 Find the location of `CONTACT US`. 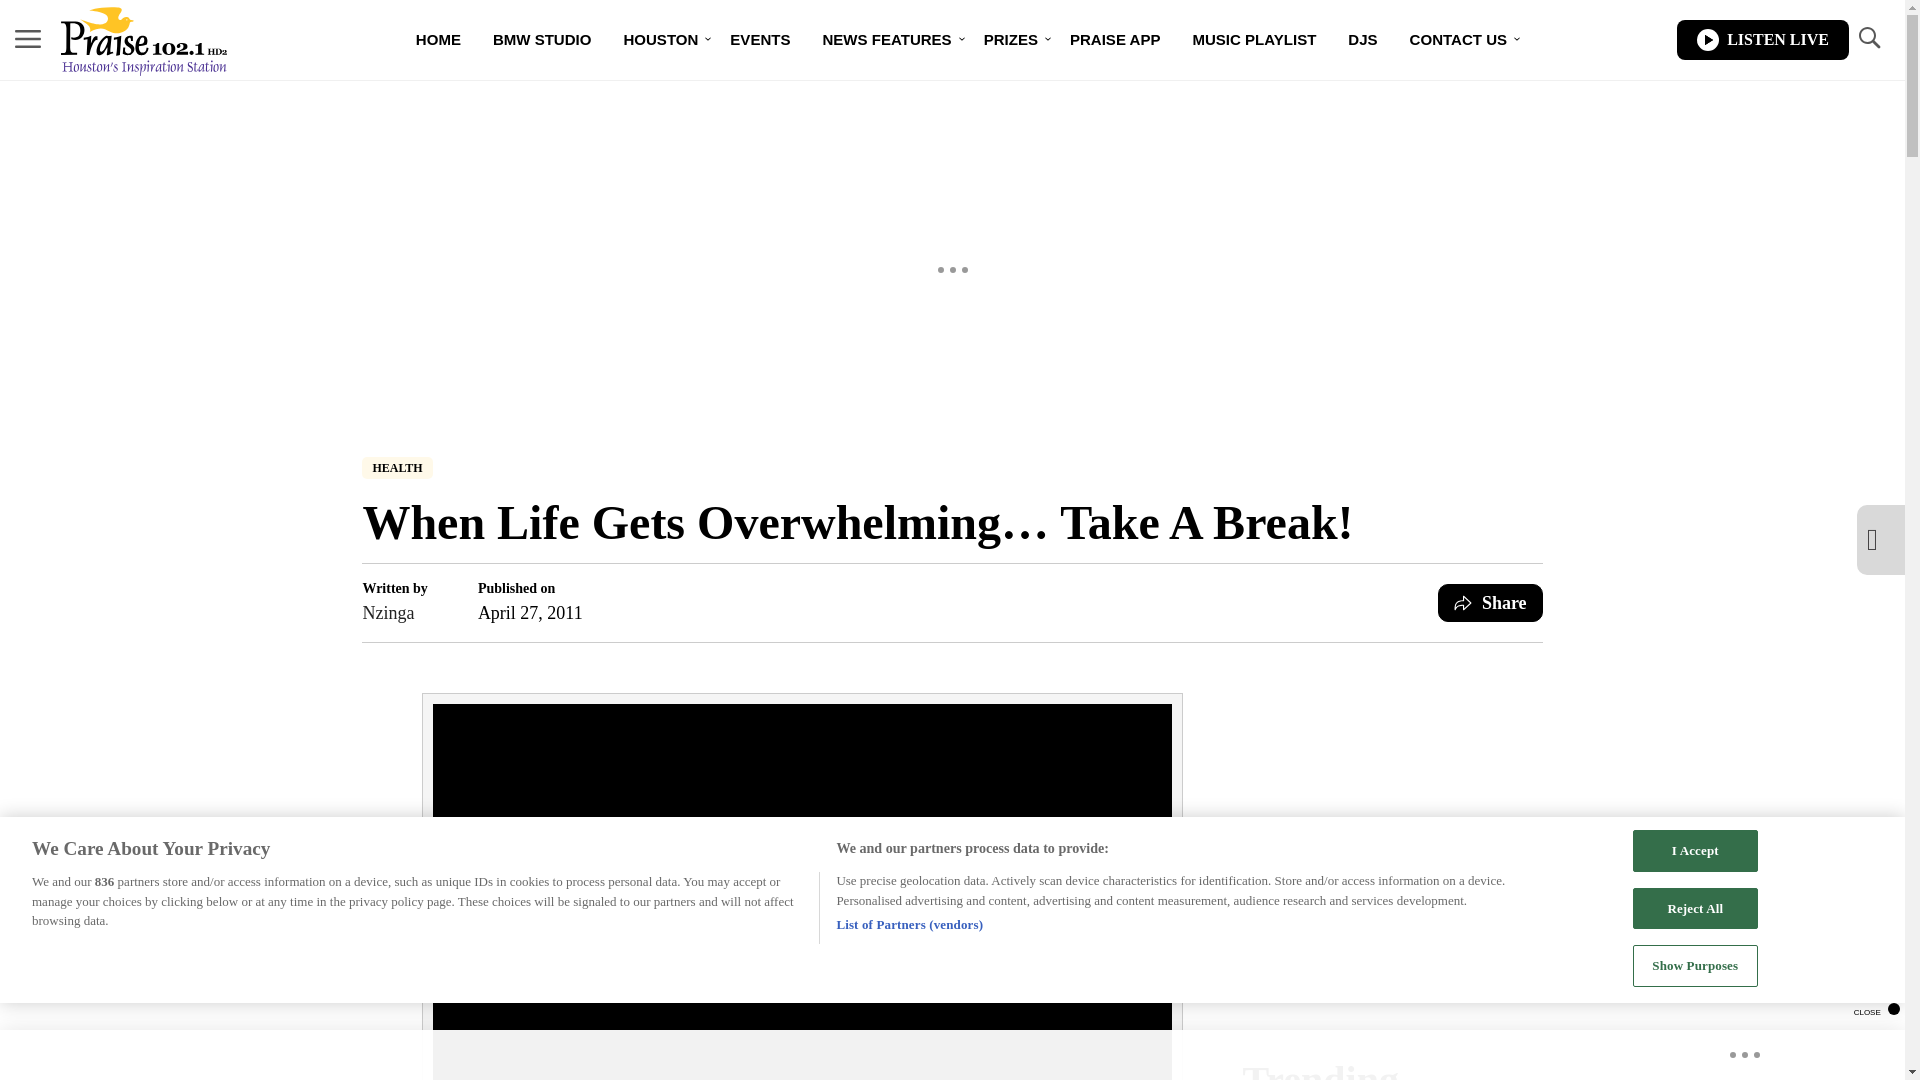

CONTACT US is located at coordinates (1458, 40).